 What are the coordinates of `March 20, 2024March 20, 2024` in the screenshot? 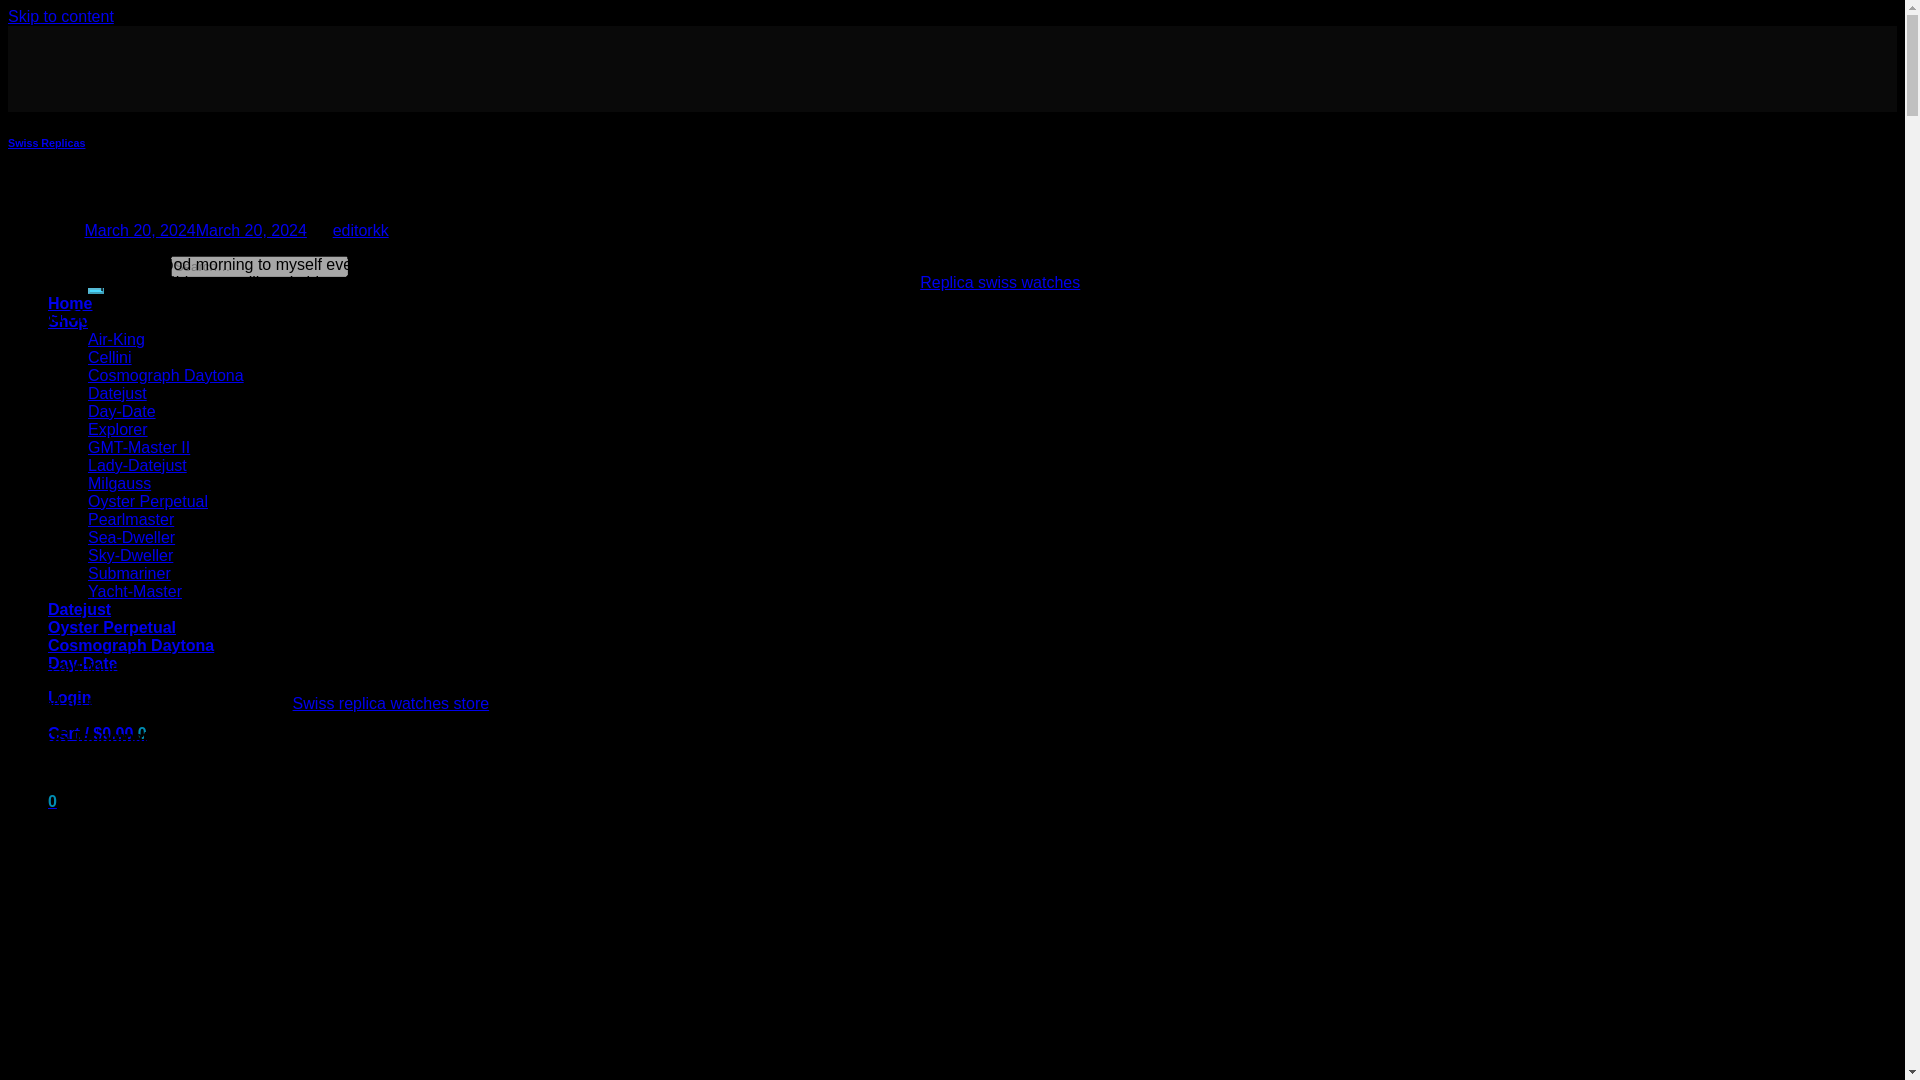 It's located at (194, 230).